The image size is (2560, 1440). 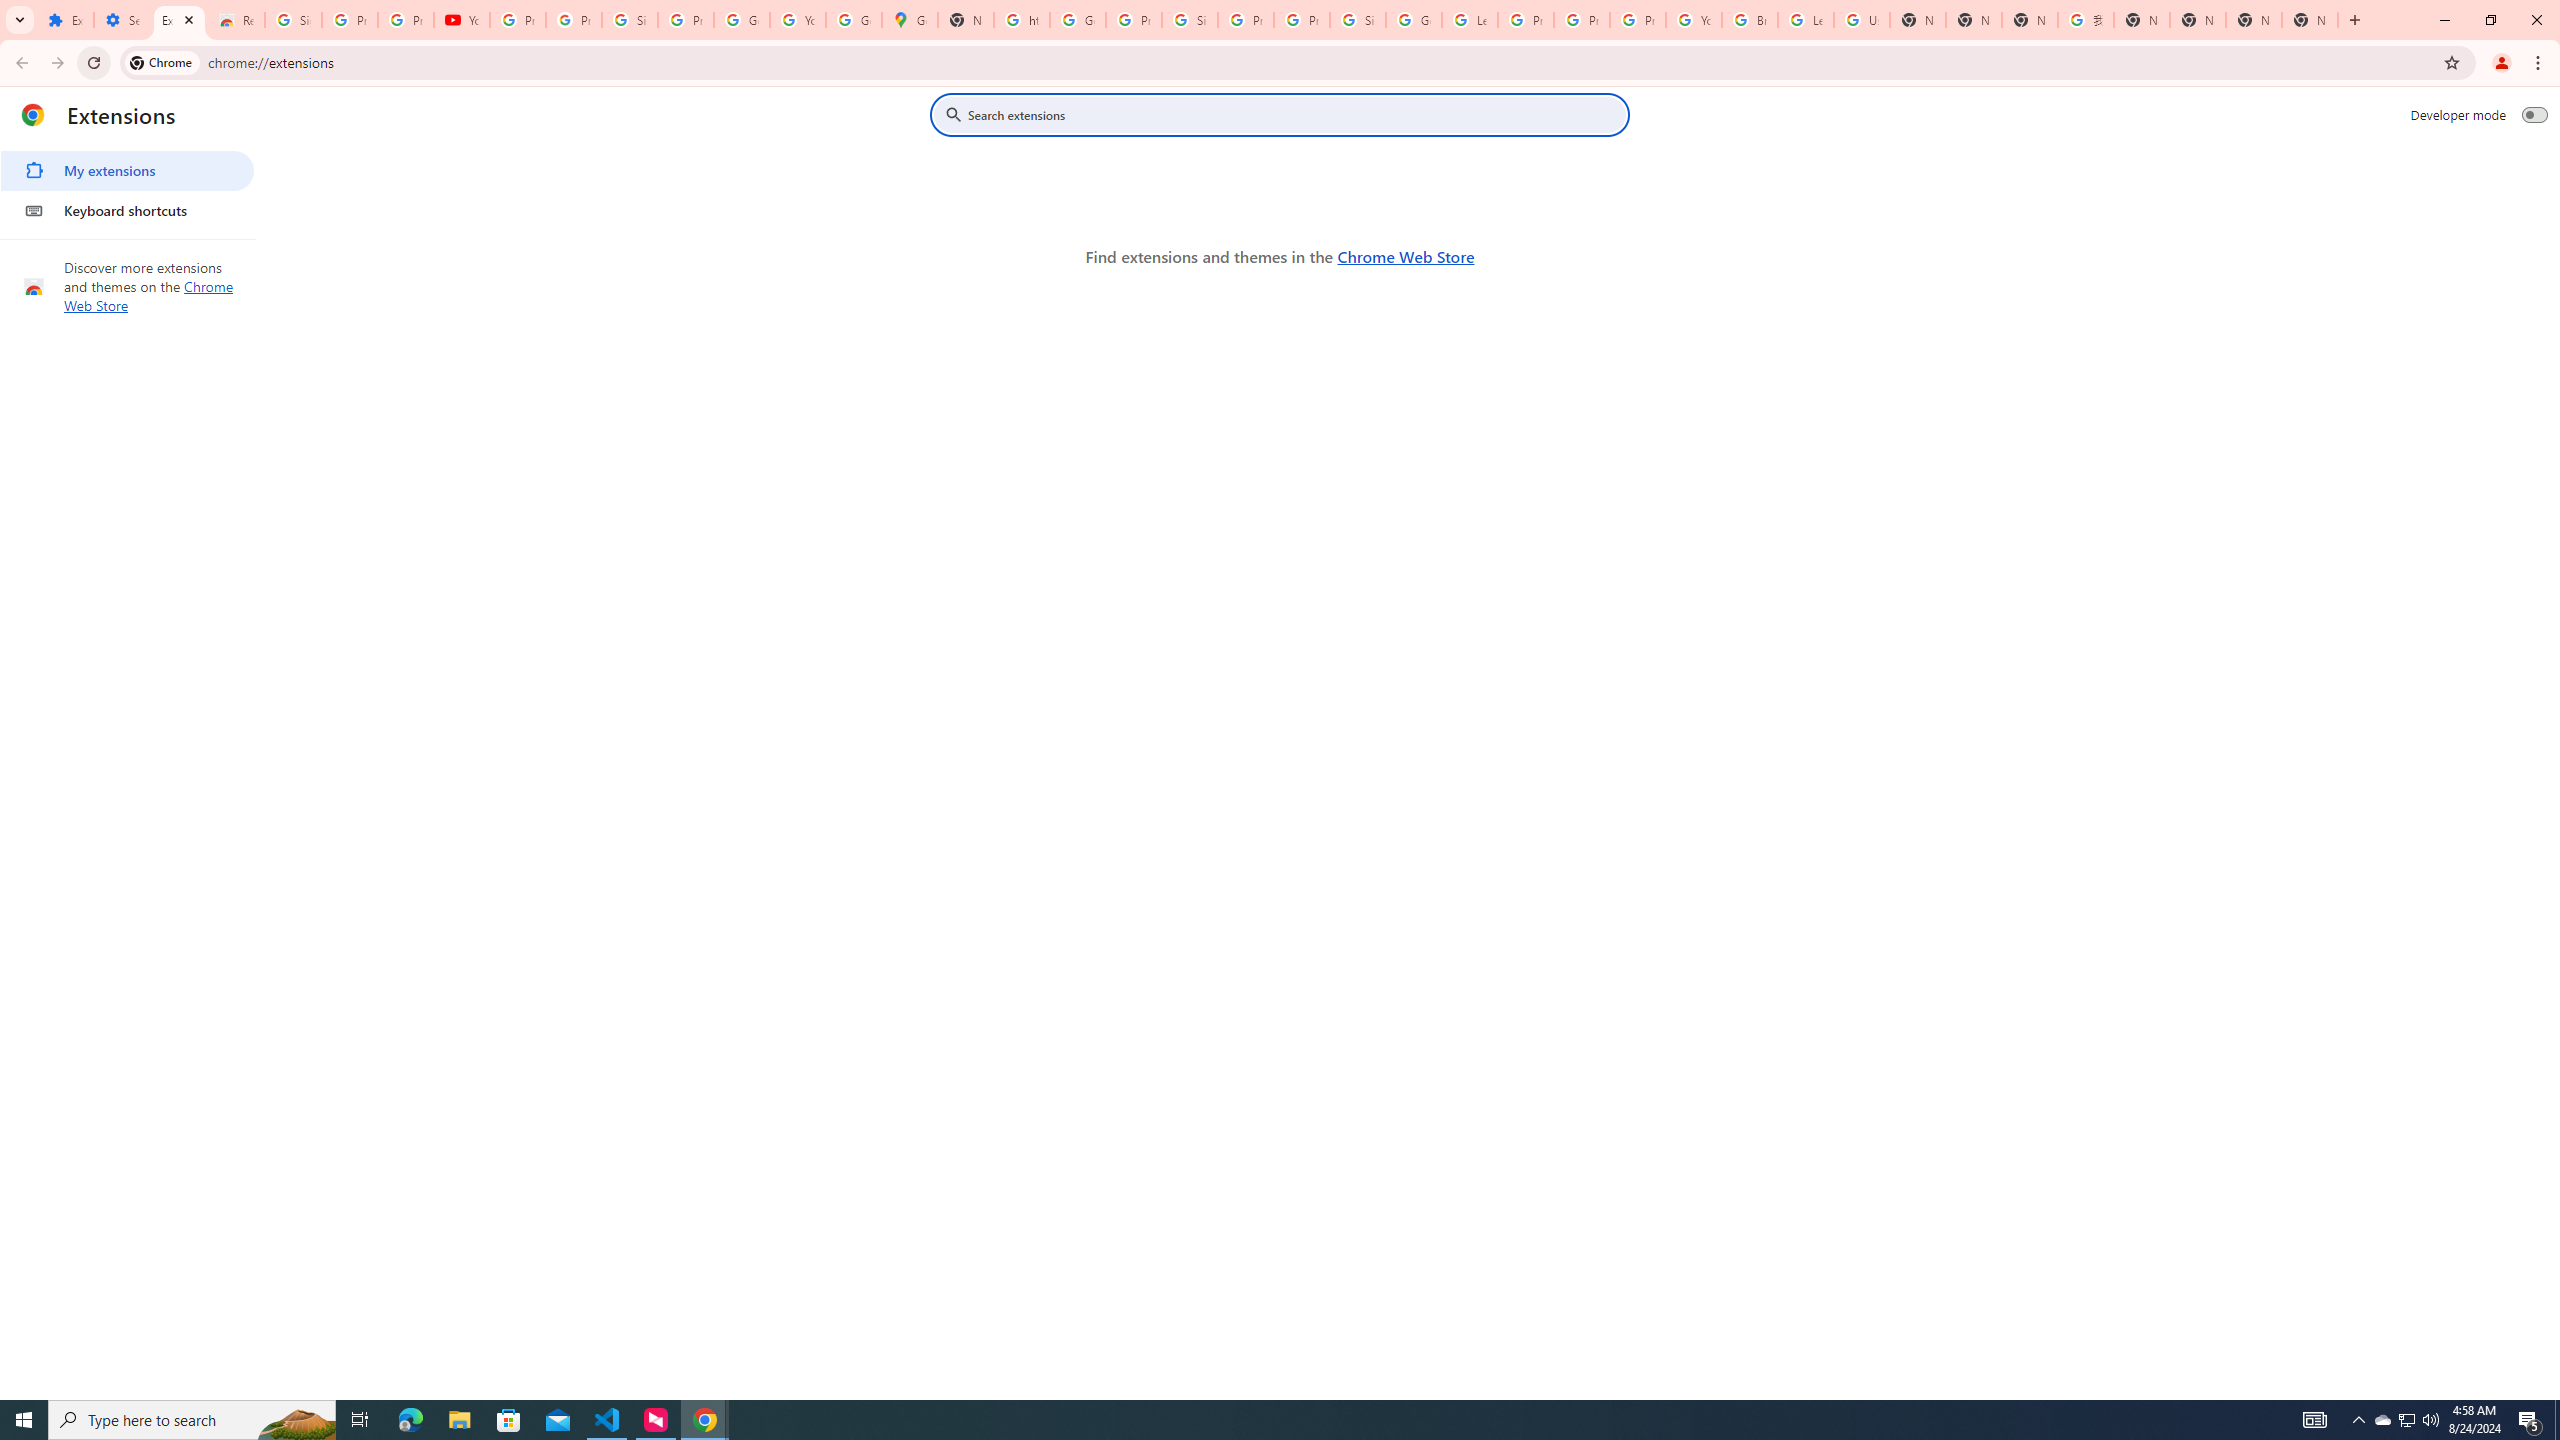 I want to click on New Tab, so click(x=1974, y=20).